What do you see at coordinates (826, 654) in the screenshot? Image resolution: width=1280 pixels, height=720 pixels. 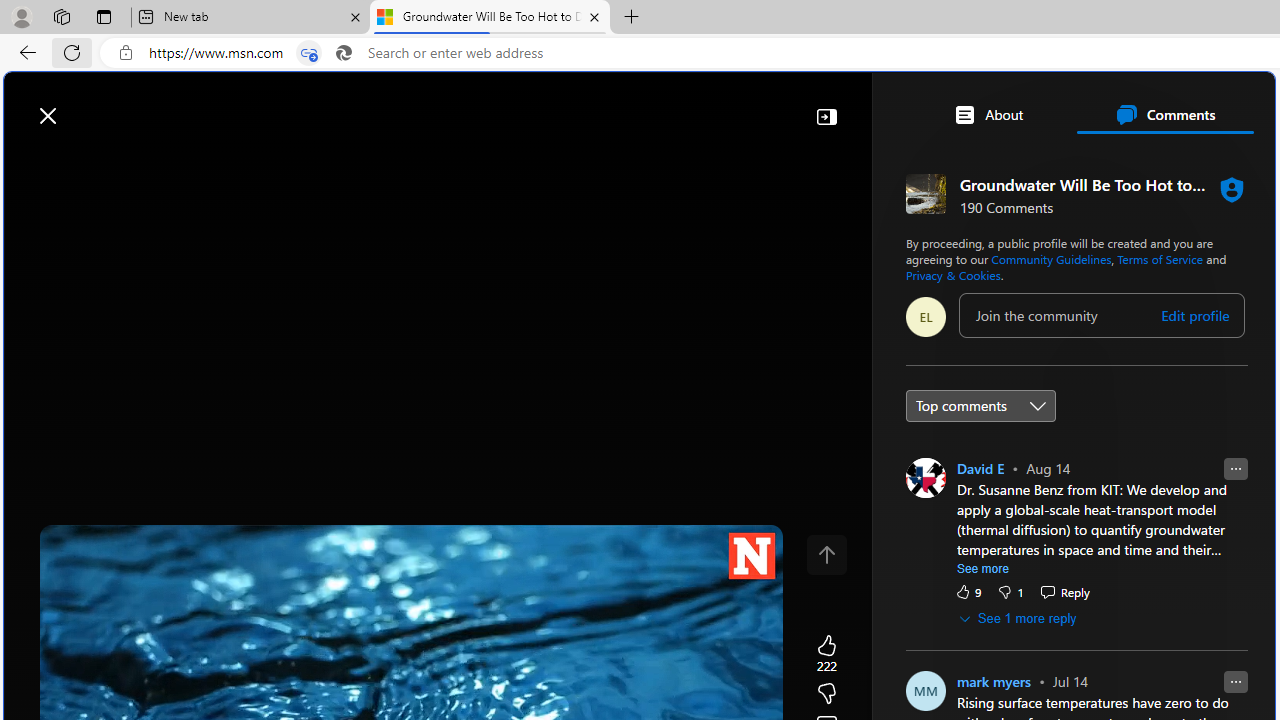 I see `222 Like` at bounding box center [826, 654].